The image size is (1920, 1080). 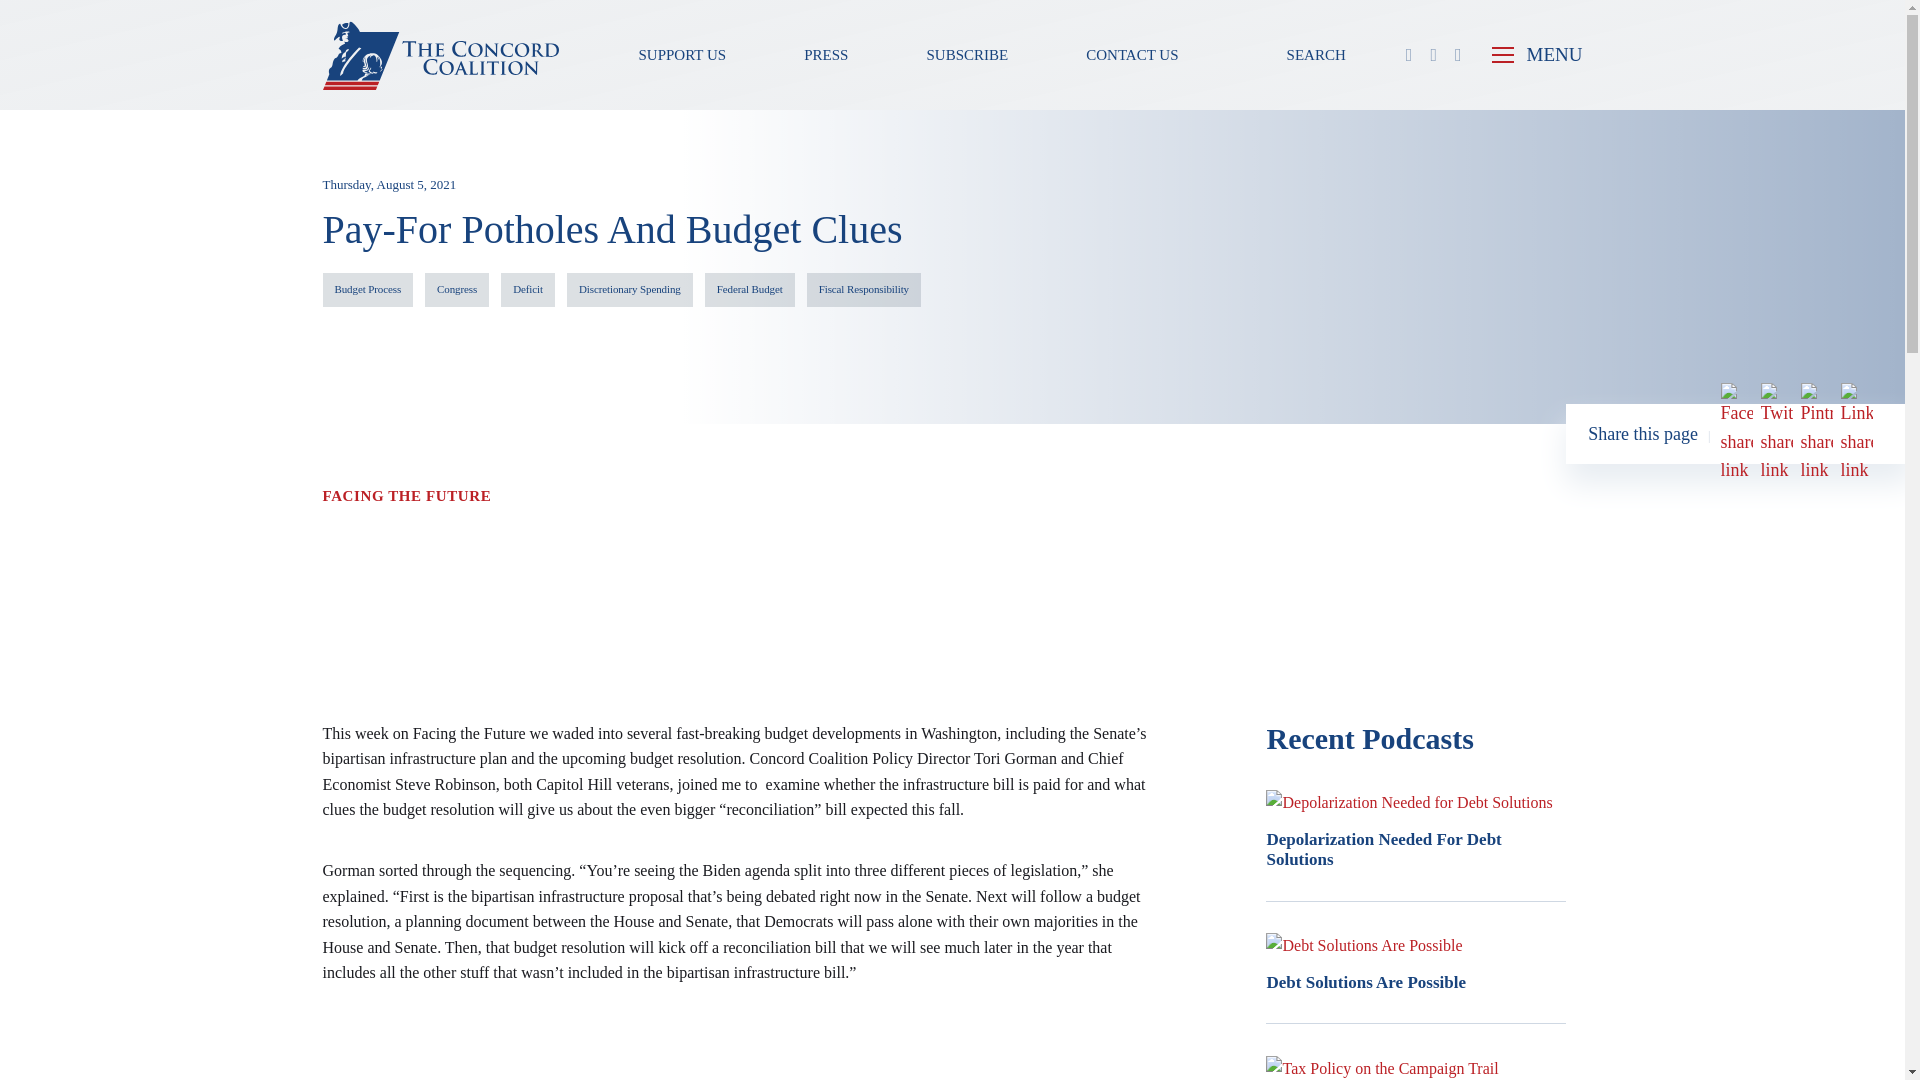 What do you see at coordinates (528, 290) in the screenshot?
I see `Deficit` at bounding box center [528, 290].